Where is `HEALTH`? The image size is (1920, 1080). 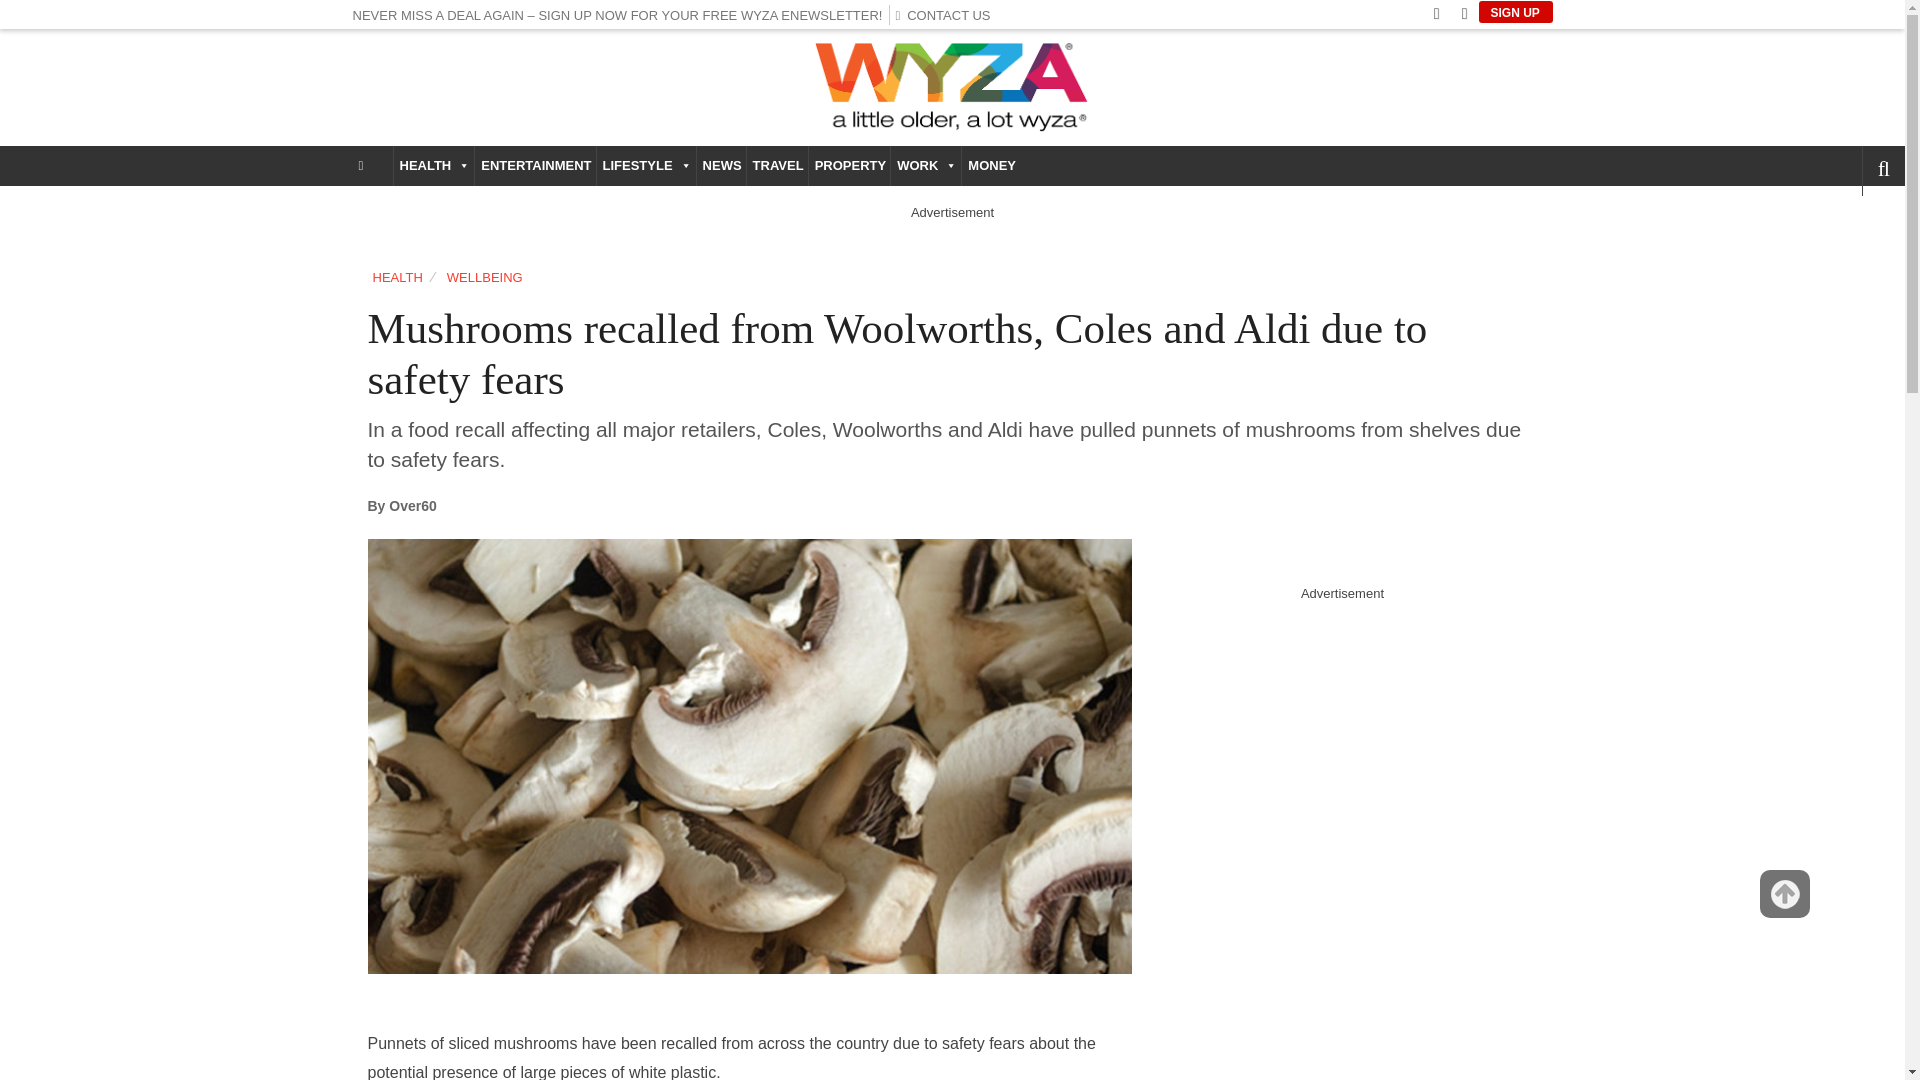
HEALTH is located at coordinates (434, 165).